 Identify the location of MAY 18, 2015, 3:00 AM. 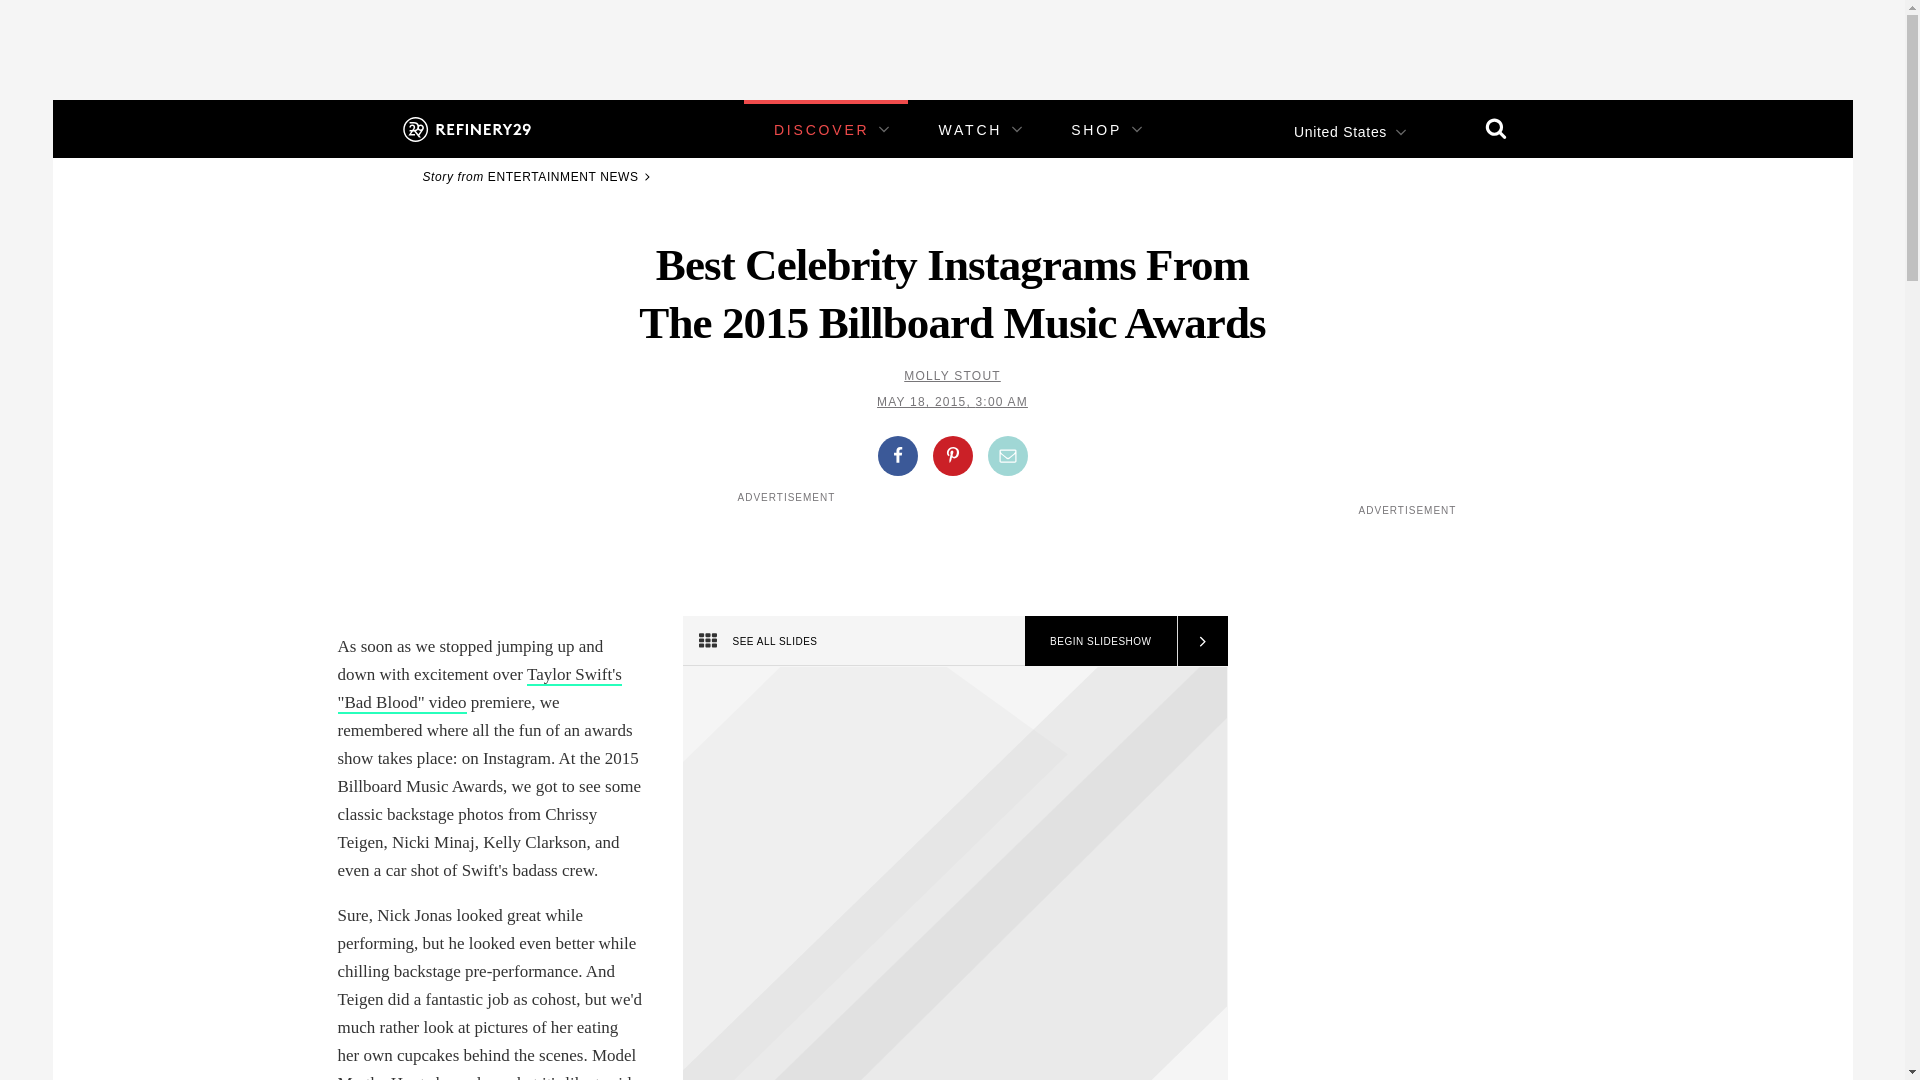
(952, 402).